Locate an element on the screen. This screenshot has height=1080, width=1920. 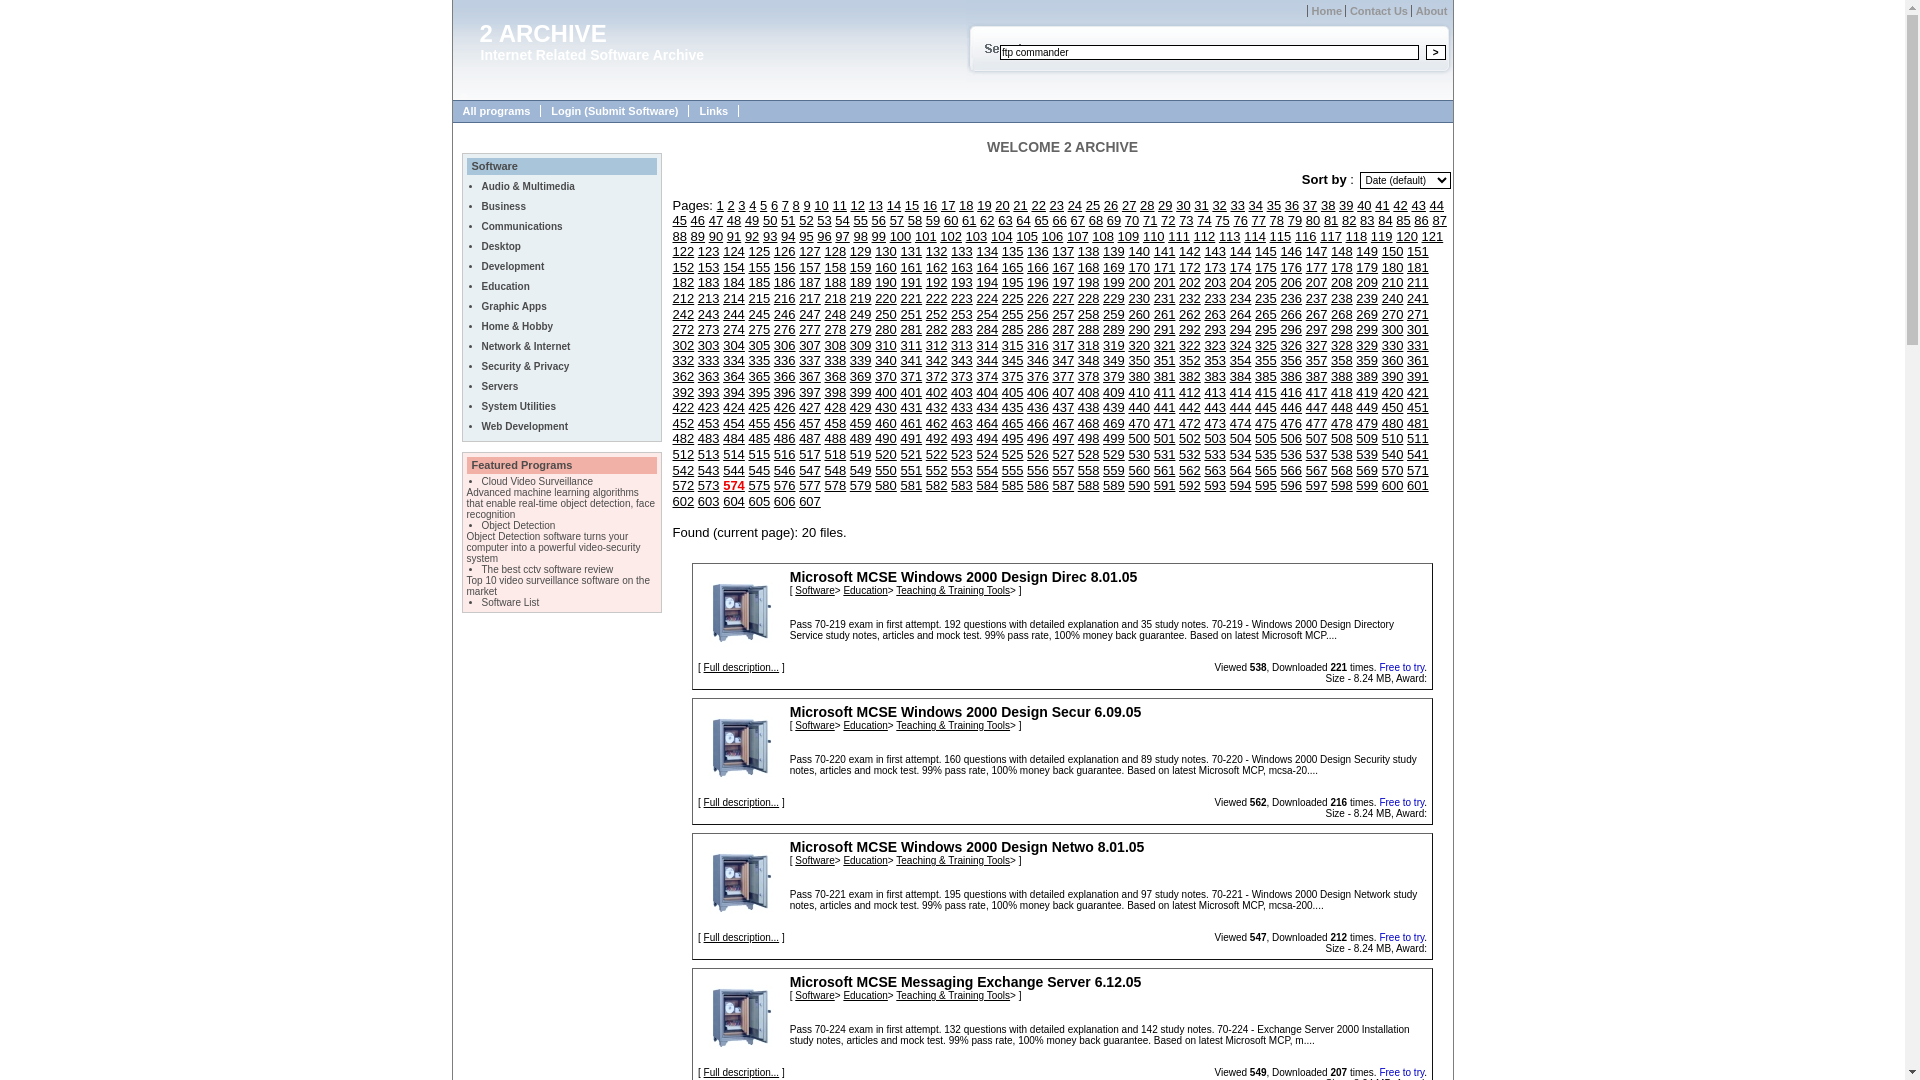
144 is located at coordinates (1241, 252).